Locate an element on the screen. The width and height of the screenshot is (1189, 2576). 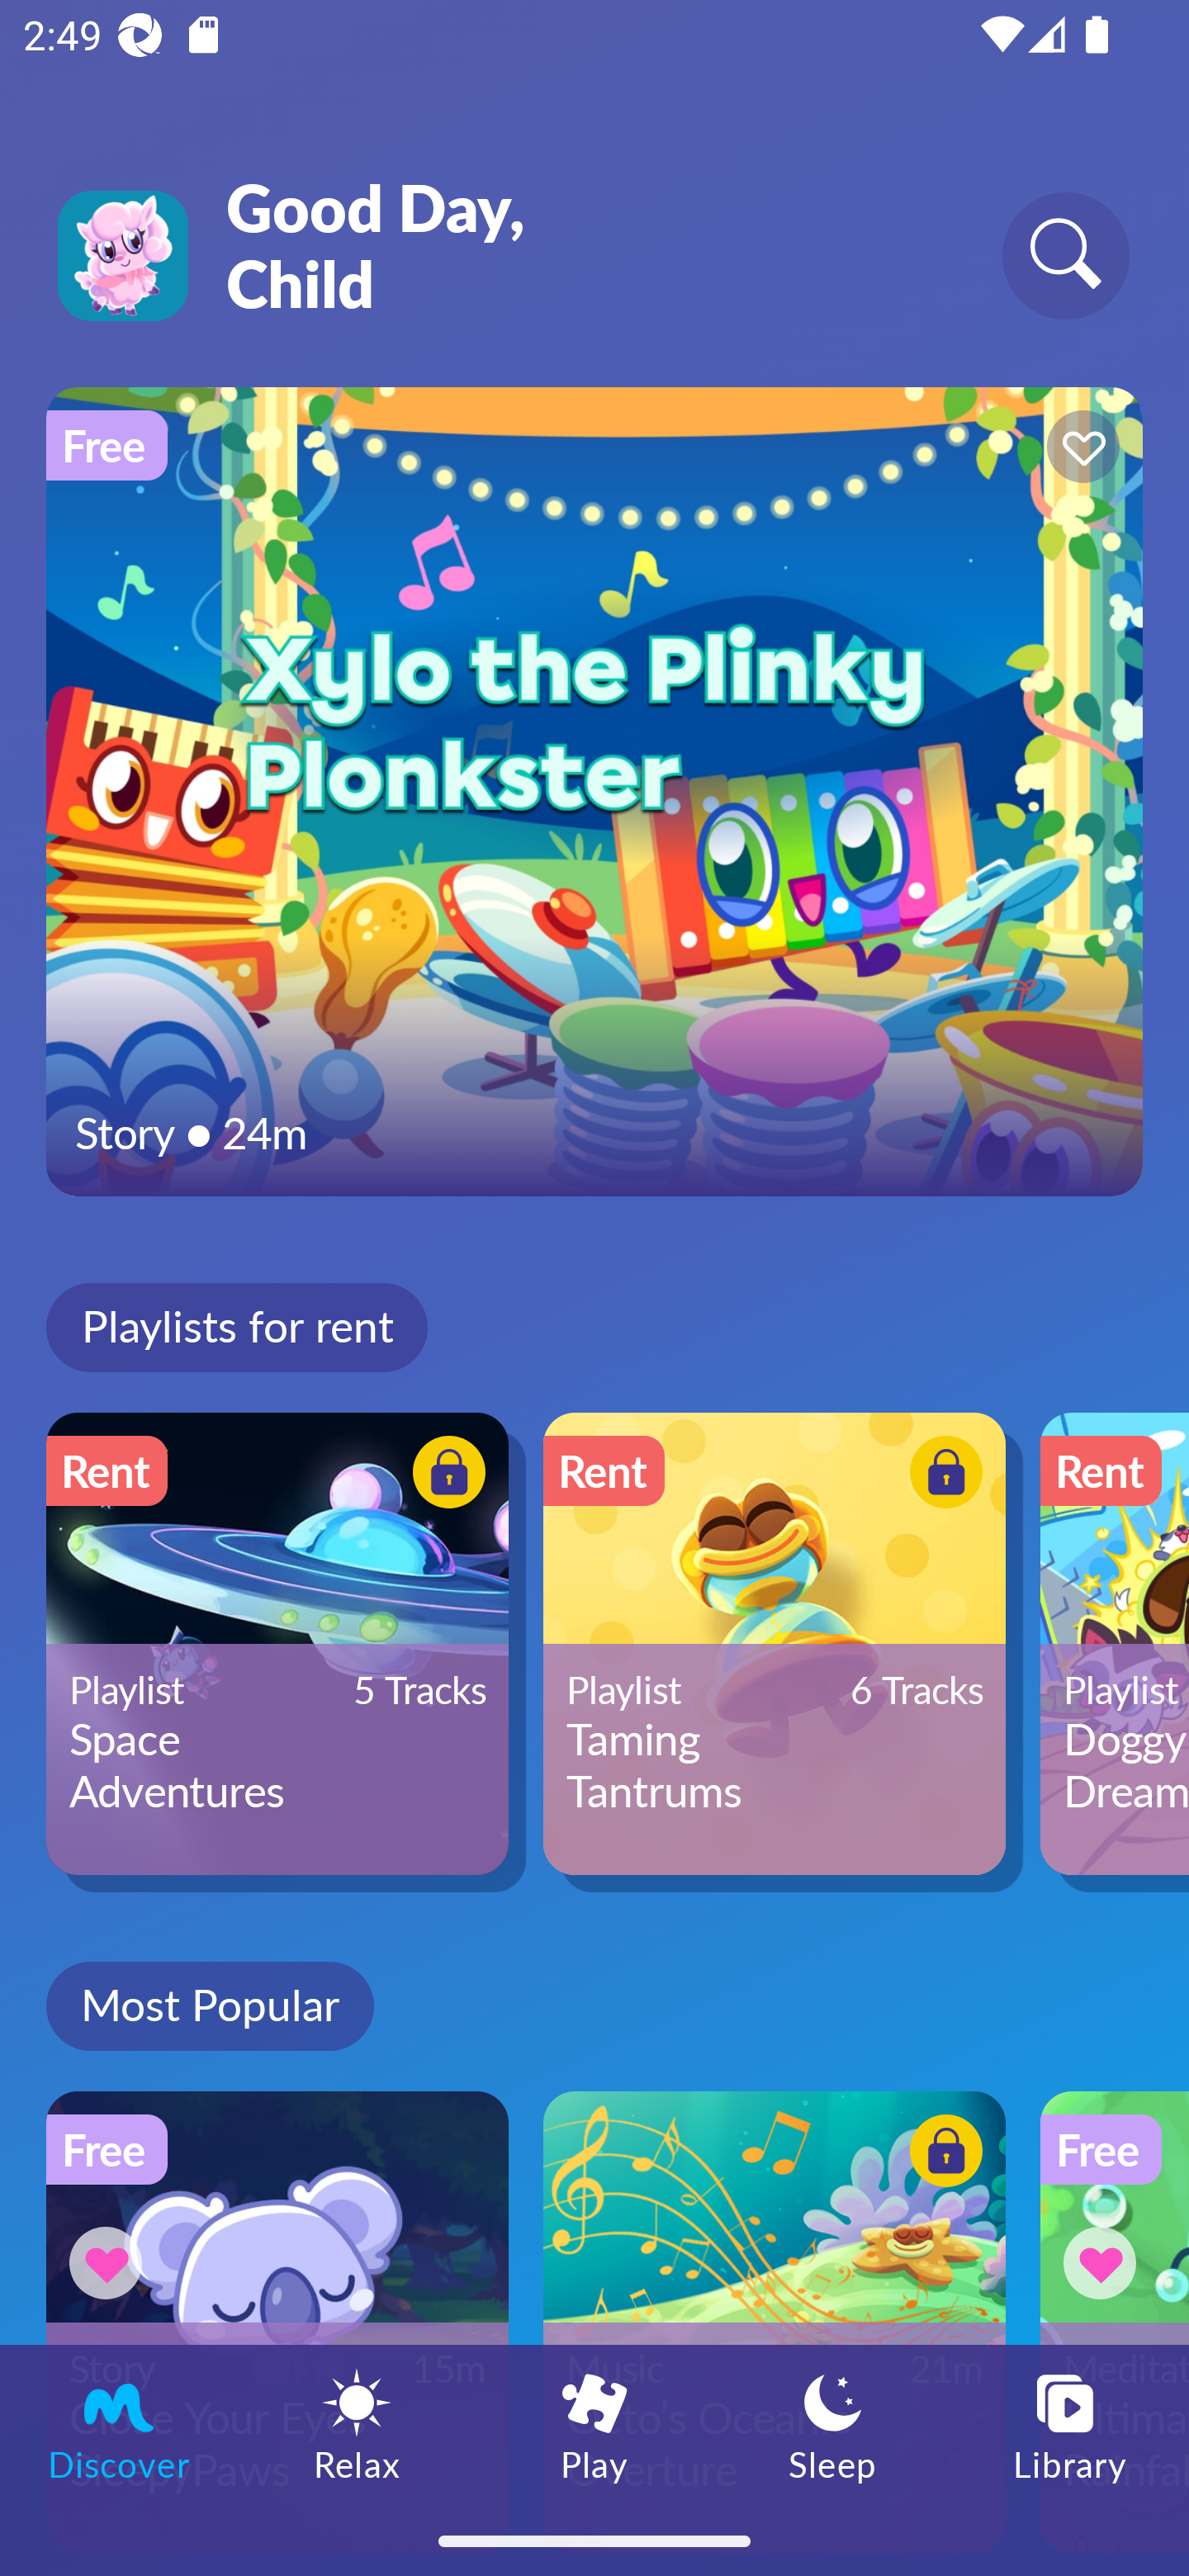
Button is located at coordinates (941, 2156).